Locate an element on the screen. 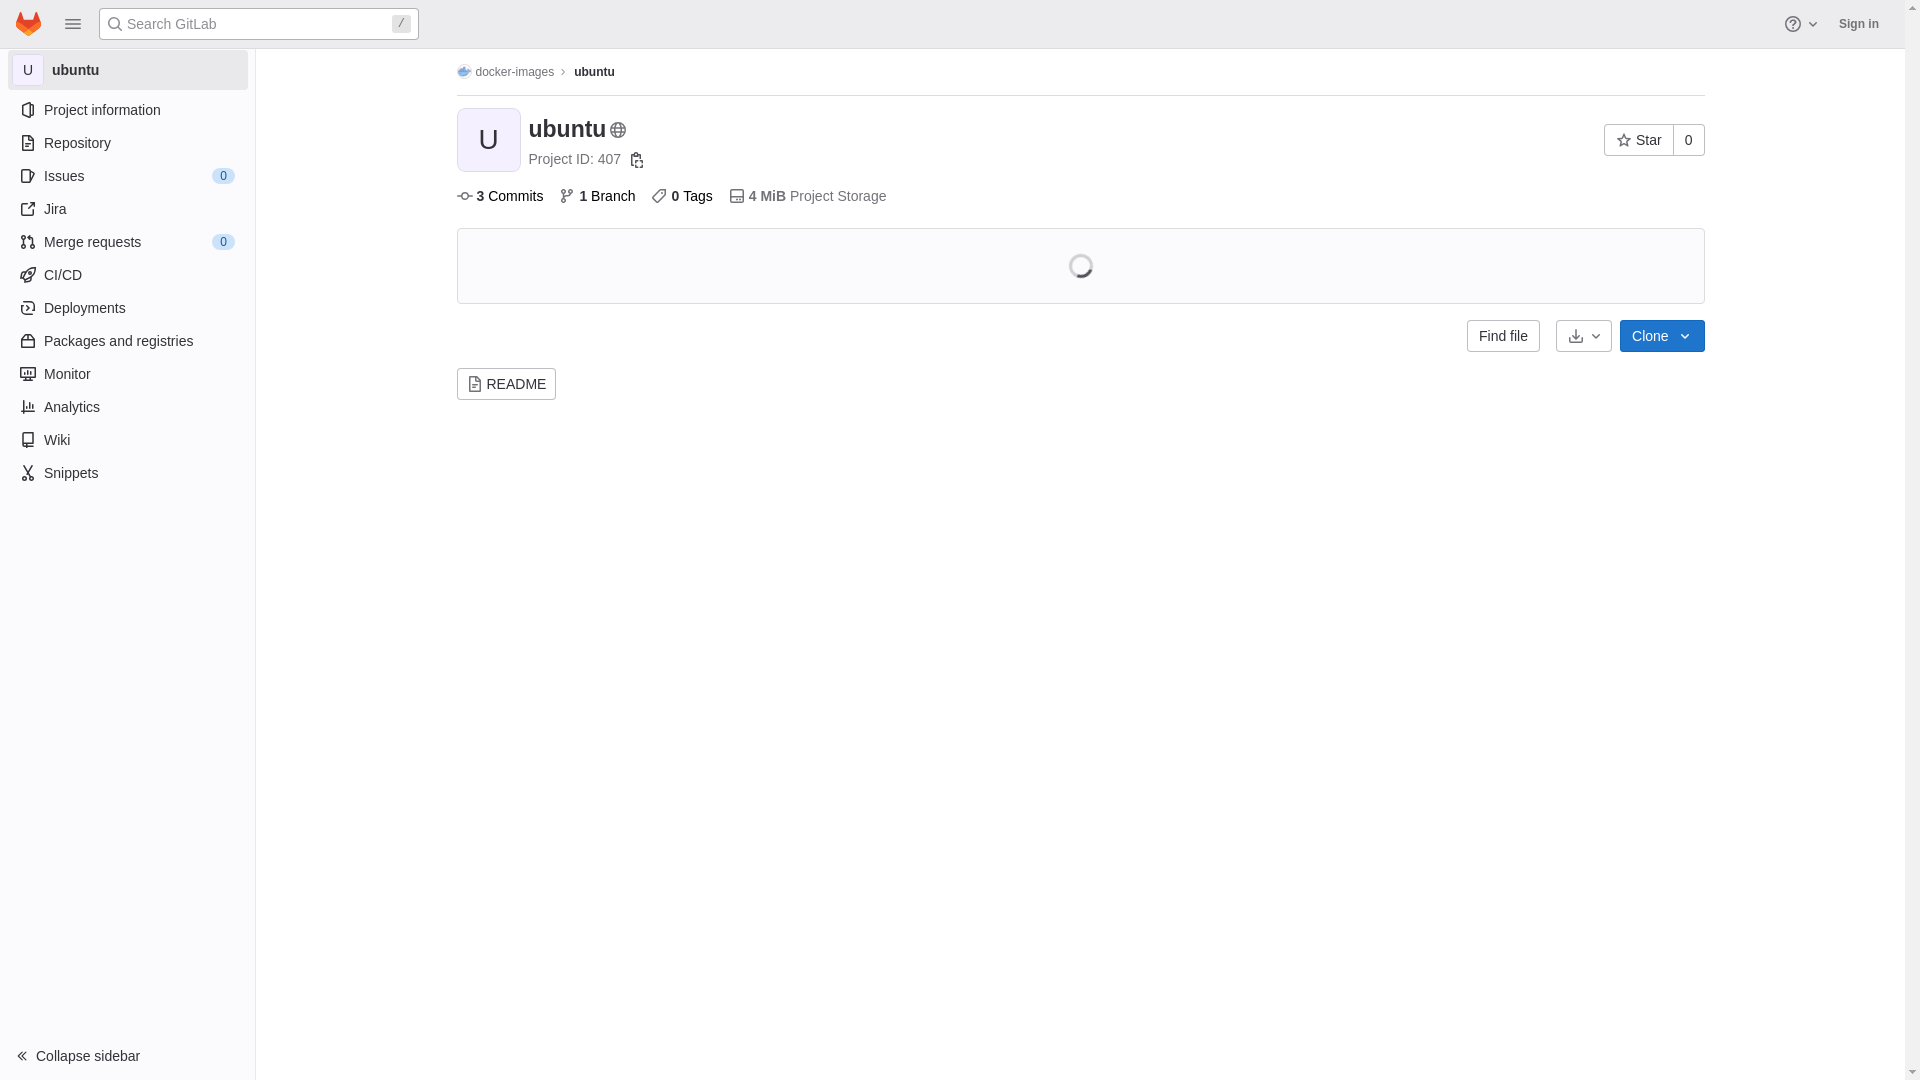  Issues
0 is located at coordinates (127, 176).